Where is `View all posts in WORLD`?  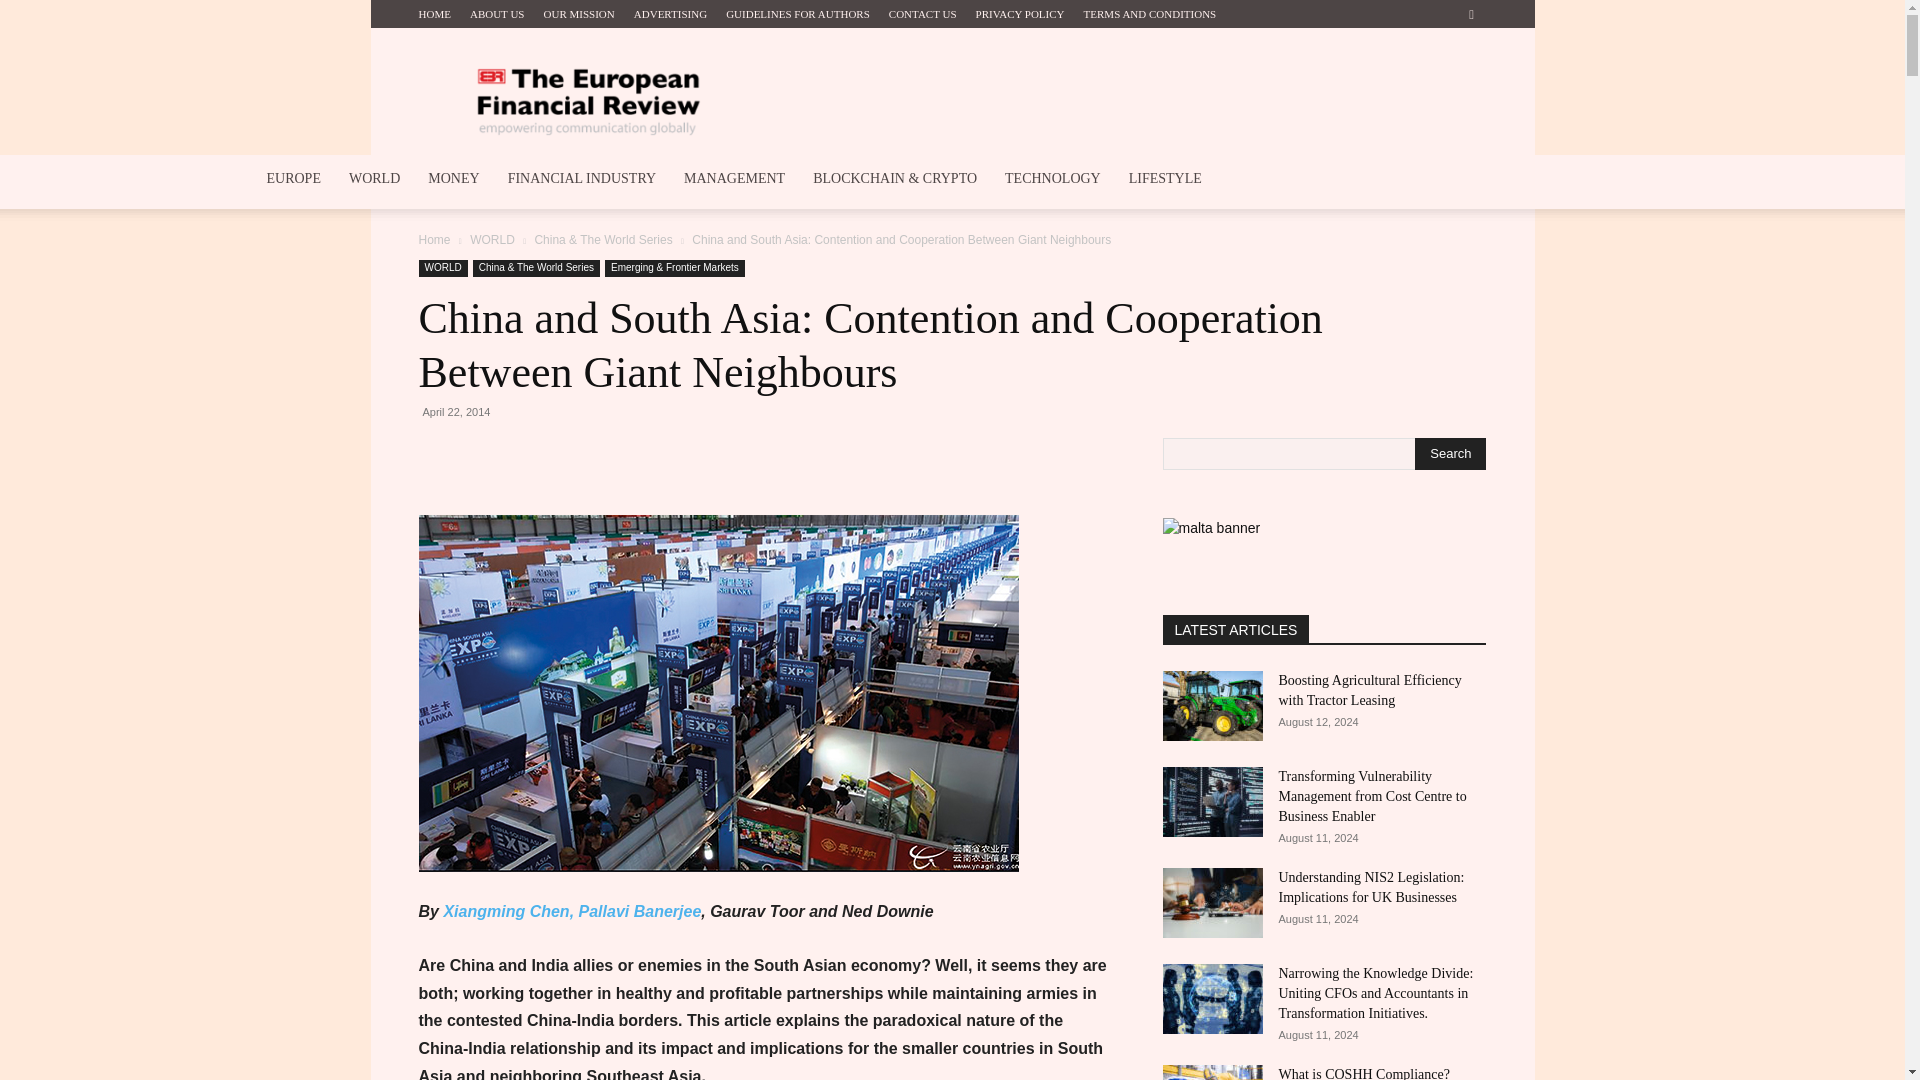
View all posts in WORLD is located at coordinates (492, 240).